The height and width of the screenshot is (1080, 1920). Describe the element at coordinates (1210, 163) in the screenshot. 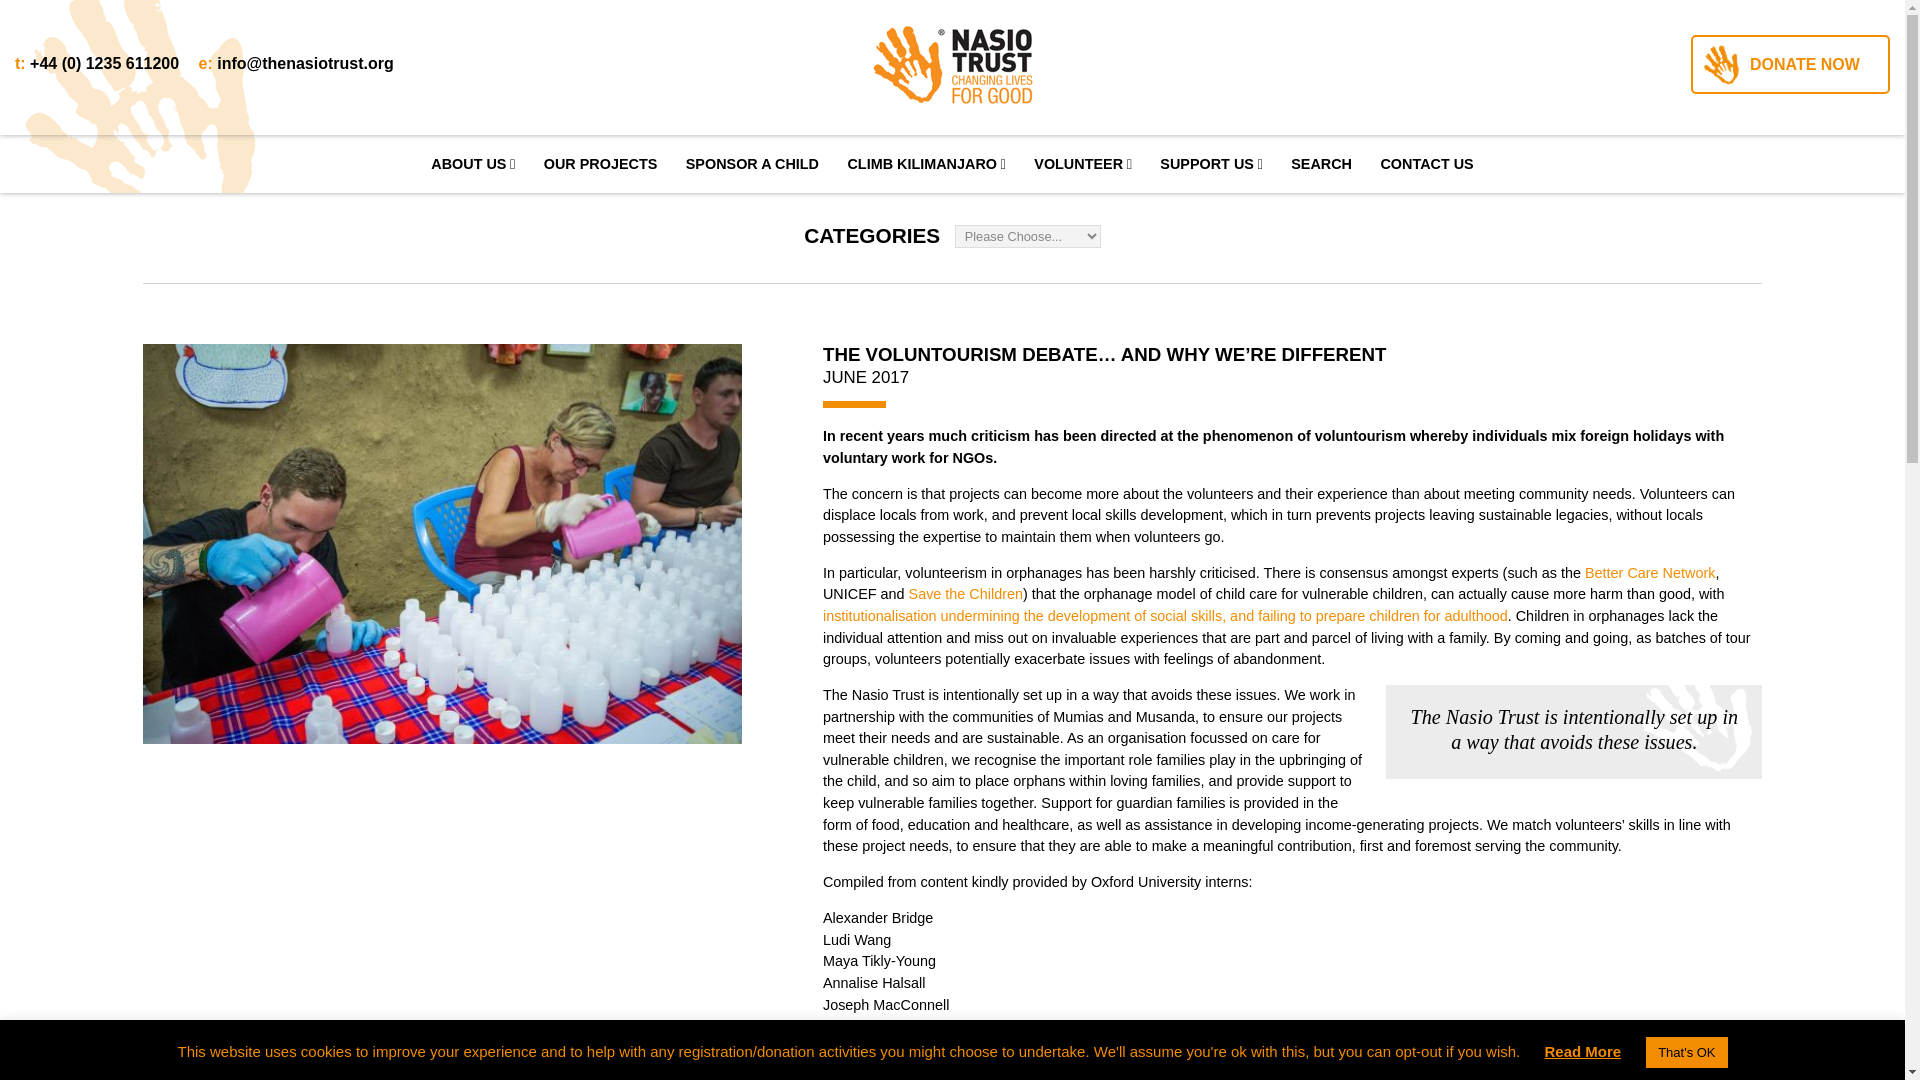

I see `SUPPORT US` at that location.